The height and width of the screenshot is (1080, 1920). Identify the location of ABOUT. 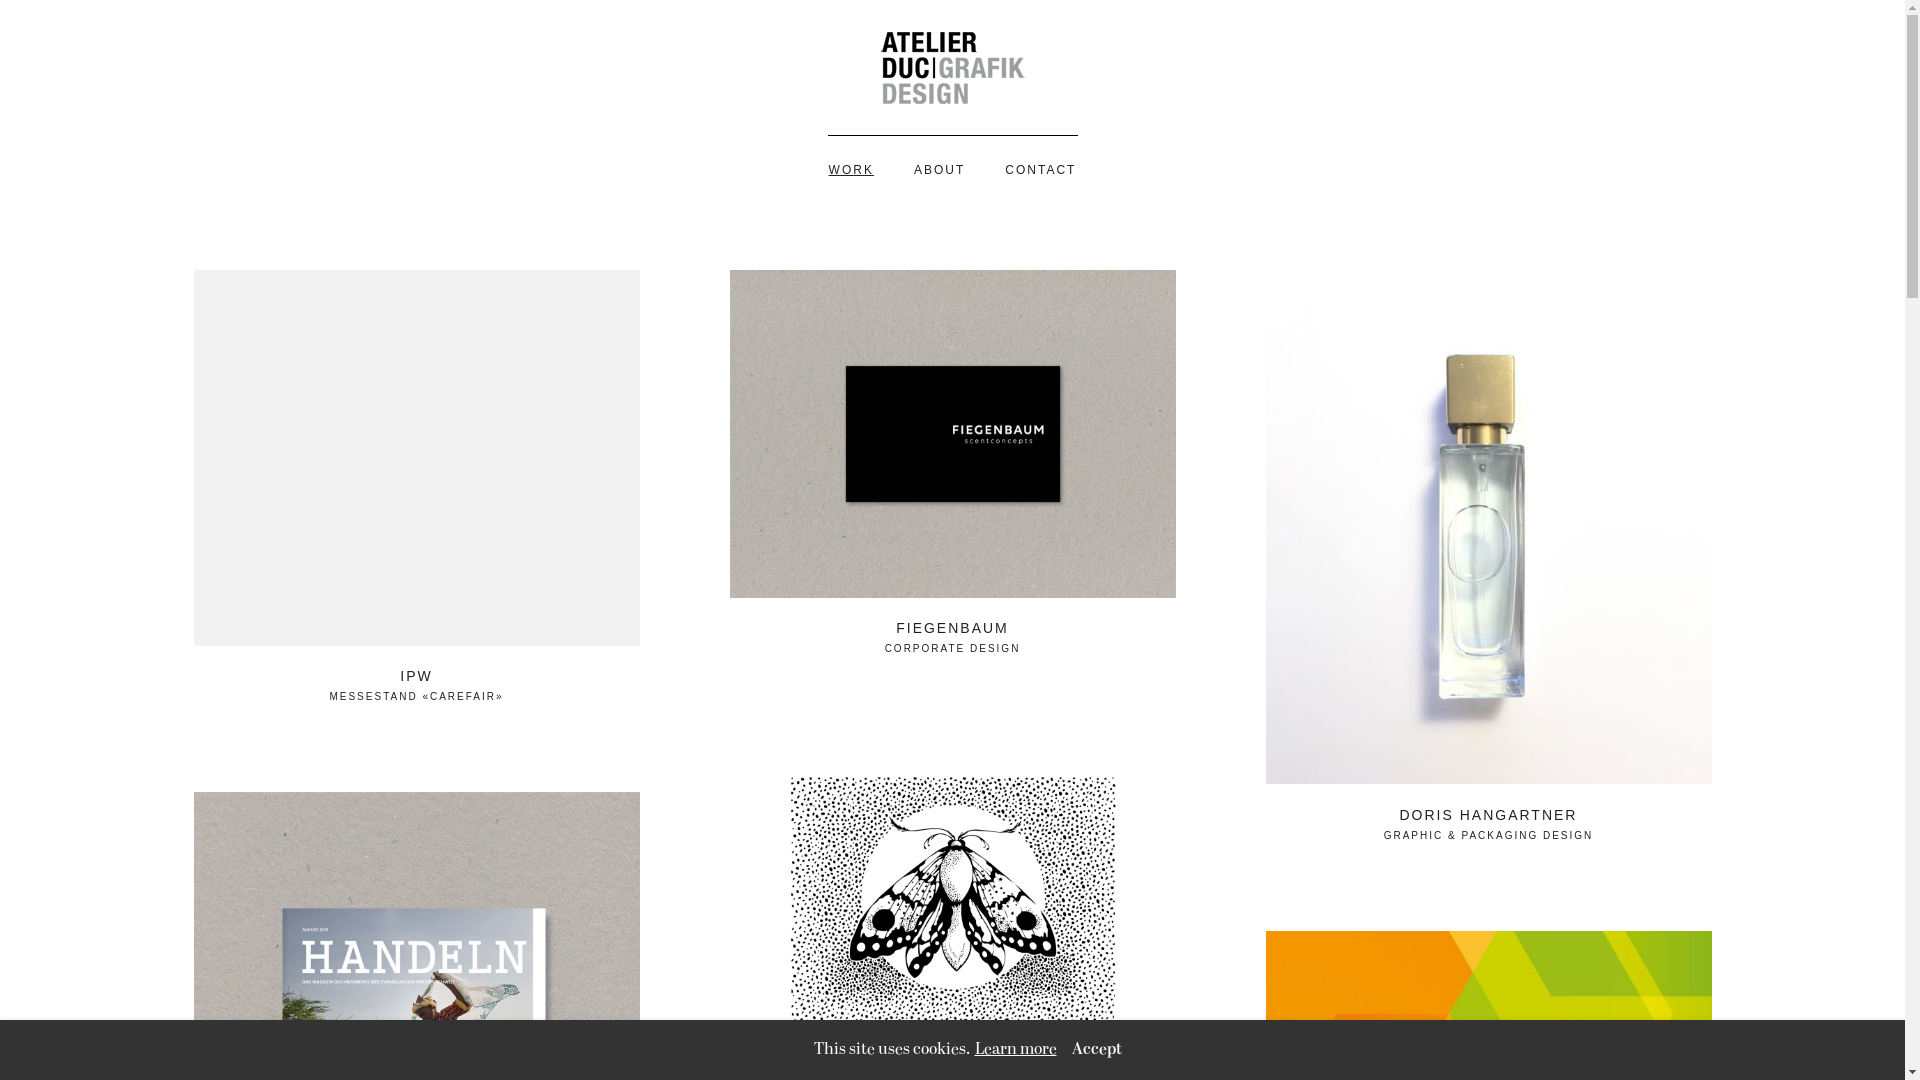
(939, 170).